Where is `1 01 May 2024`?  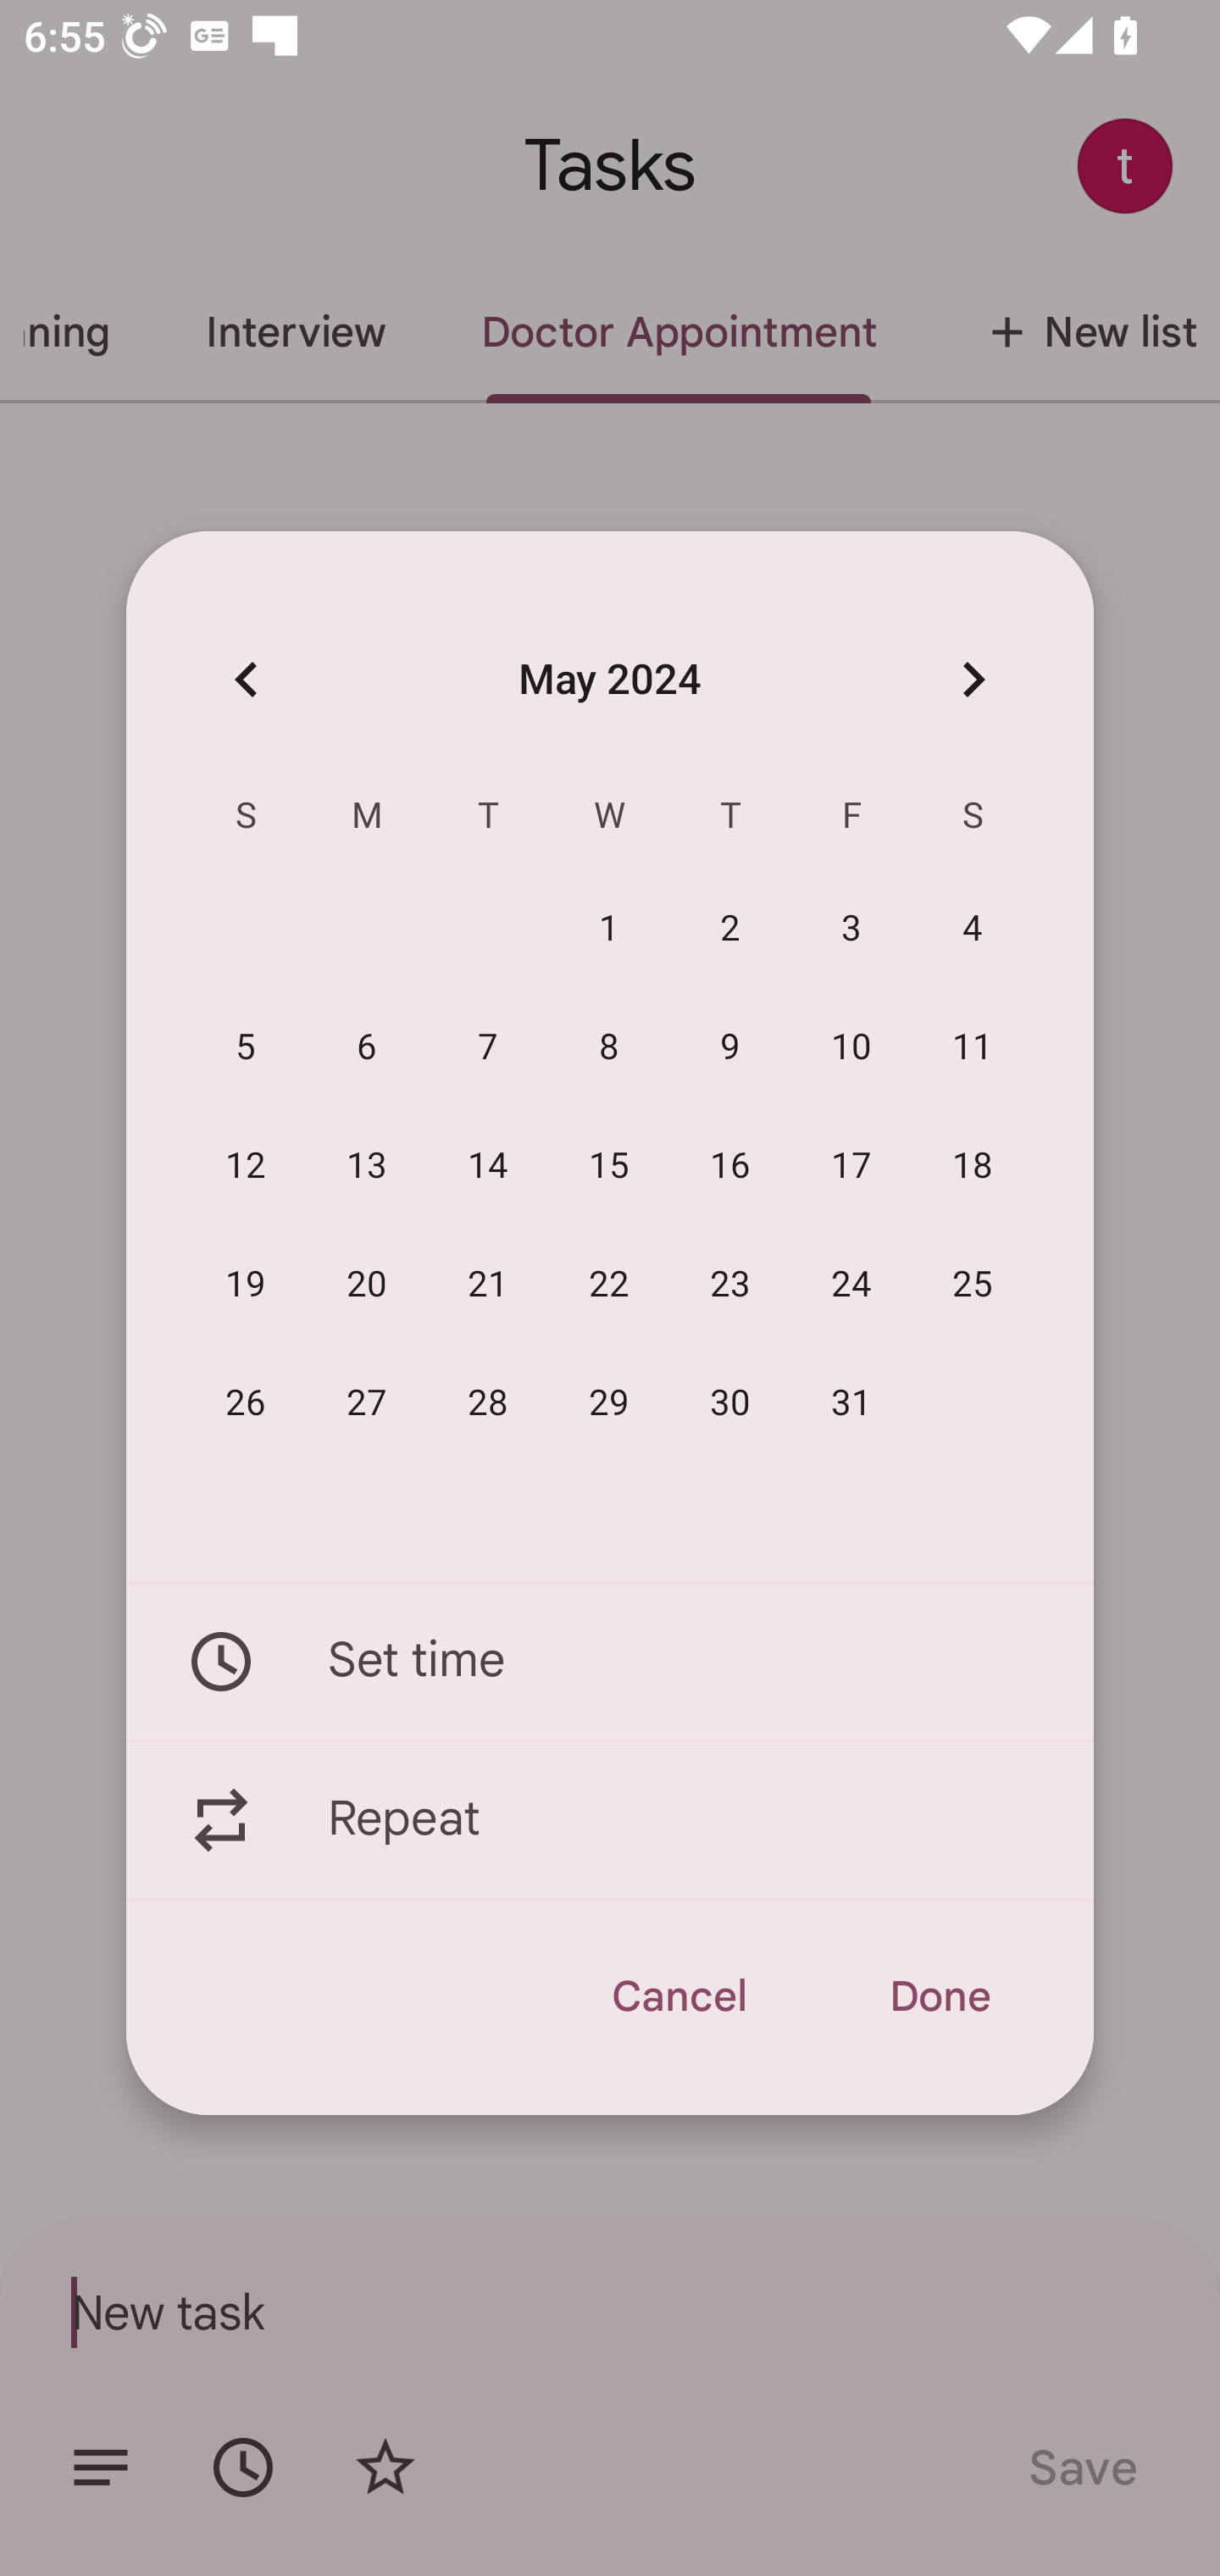 1 01 May 2024 is located at coordinates (609, 930).